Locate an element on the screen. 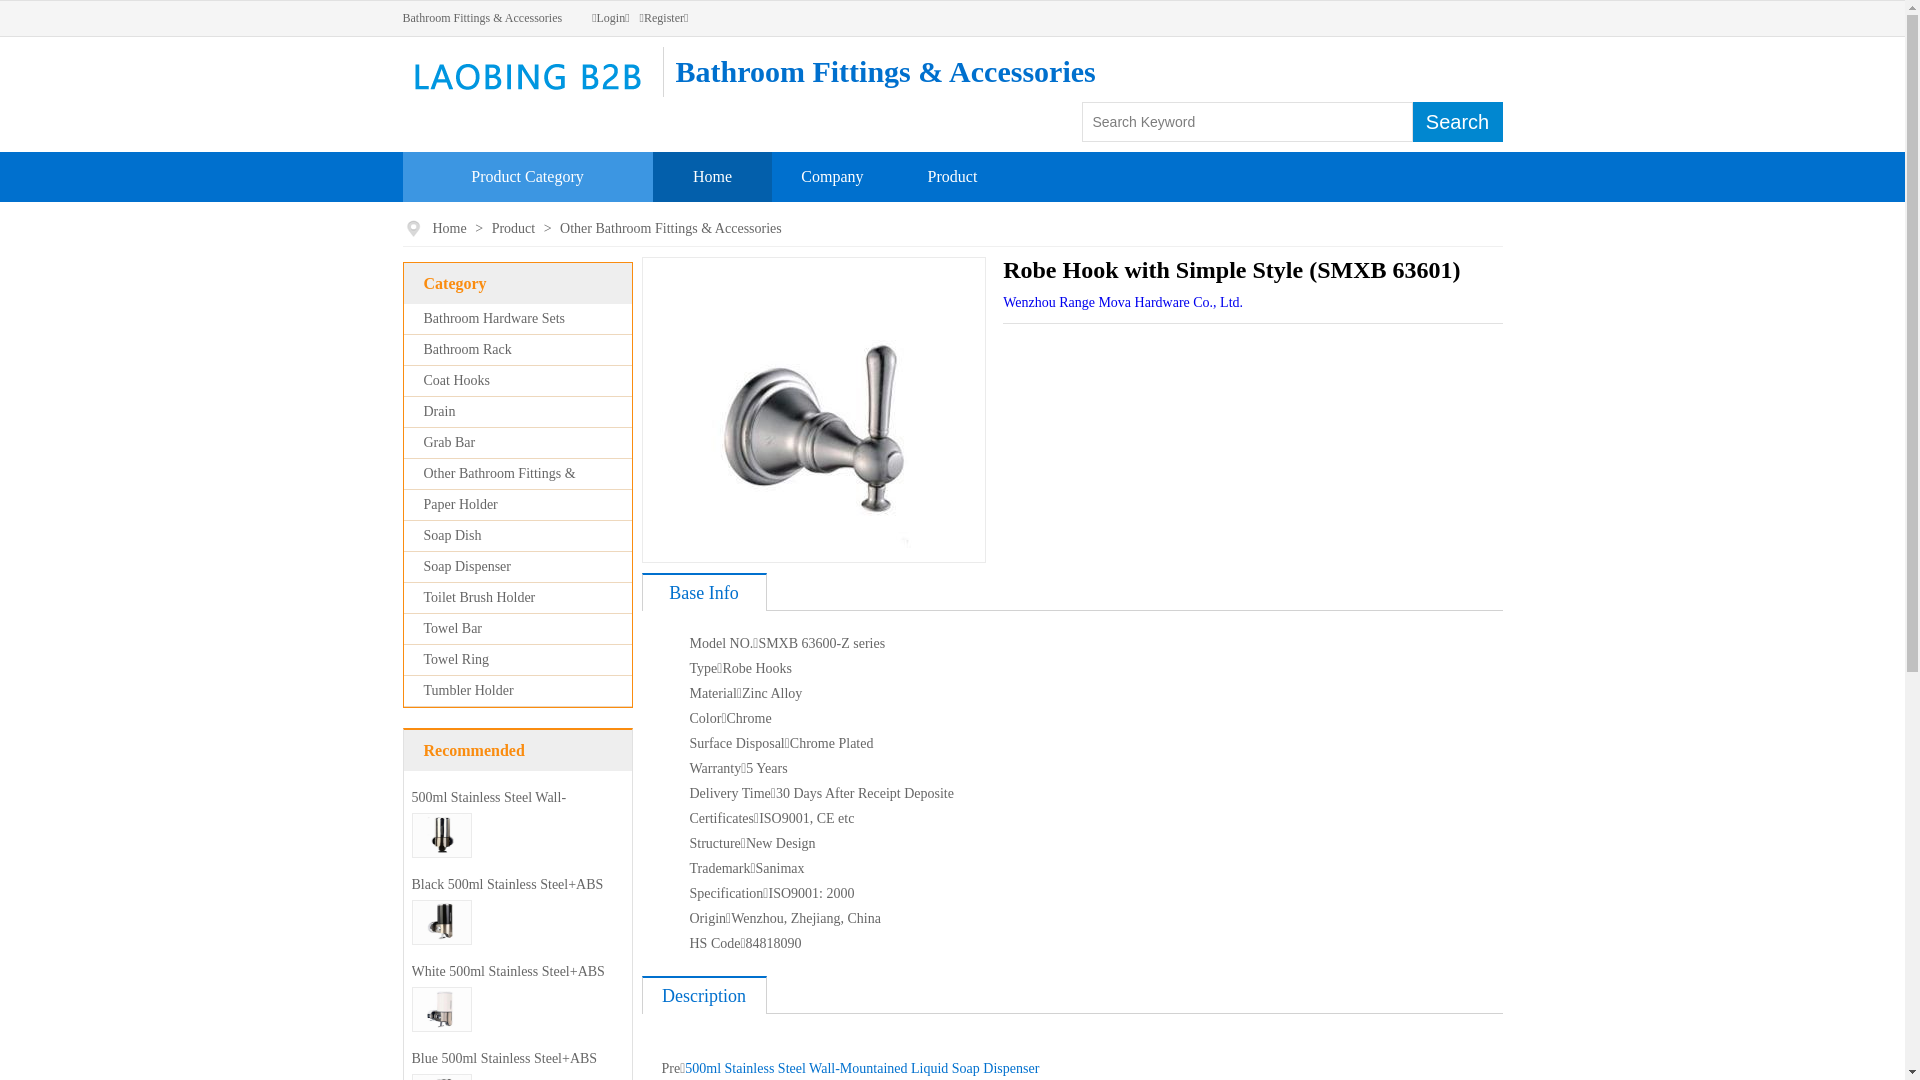  Soap Dish is located at coordinates (453, 536).